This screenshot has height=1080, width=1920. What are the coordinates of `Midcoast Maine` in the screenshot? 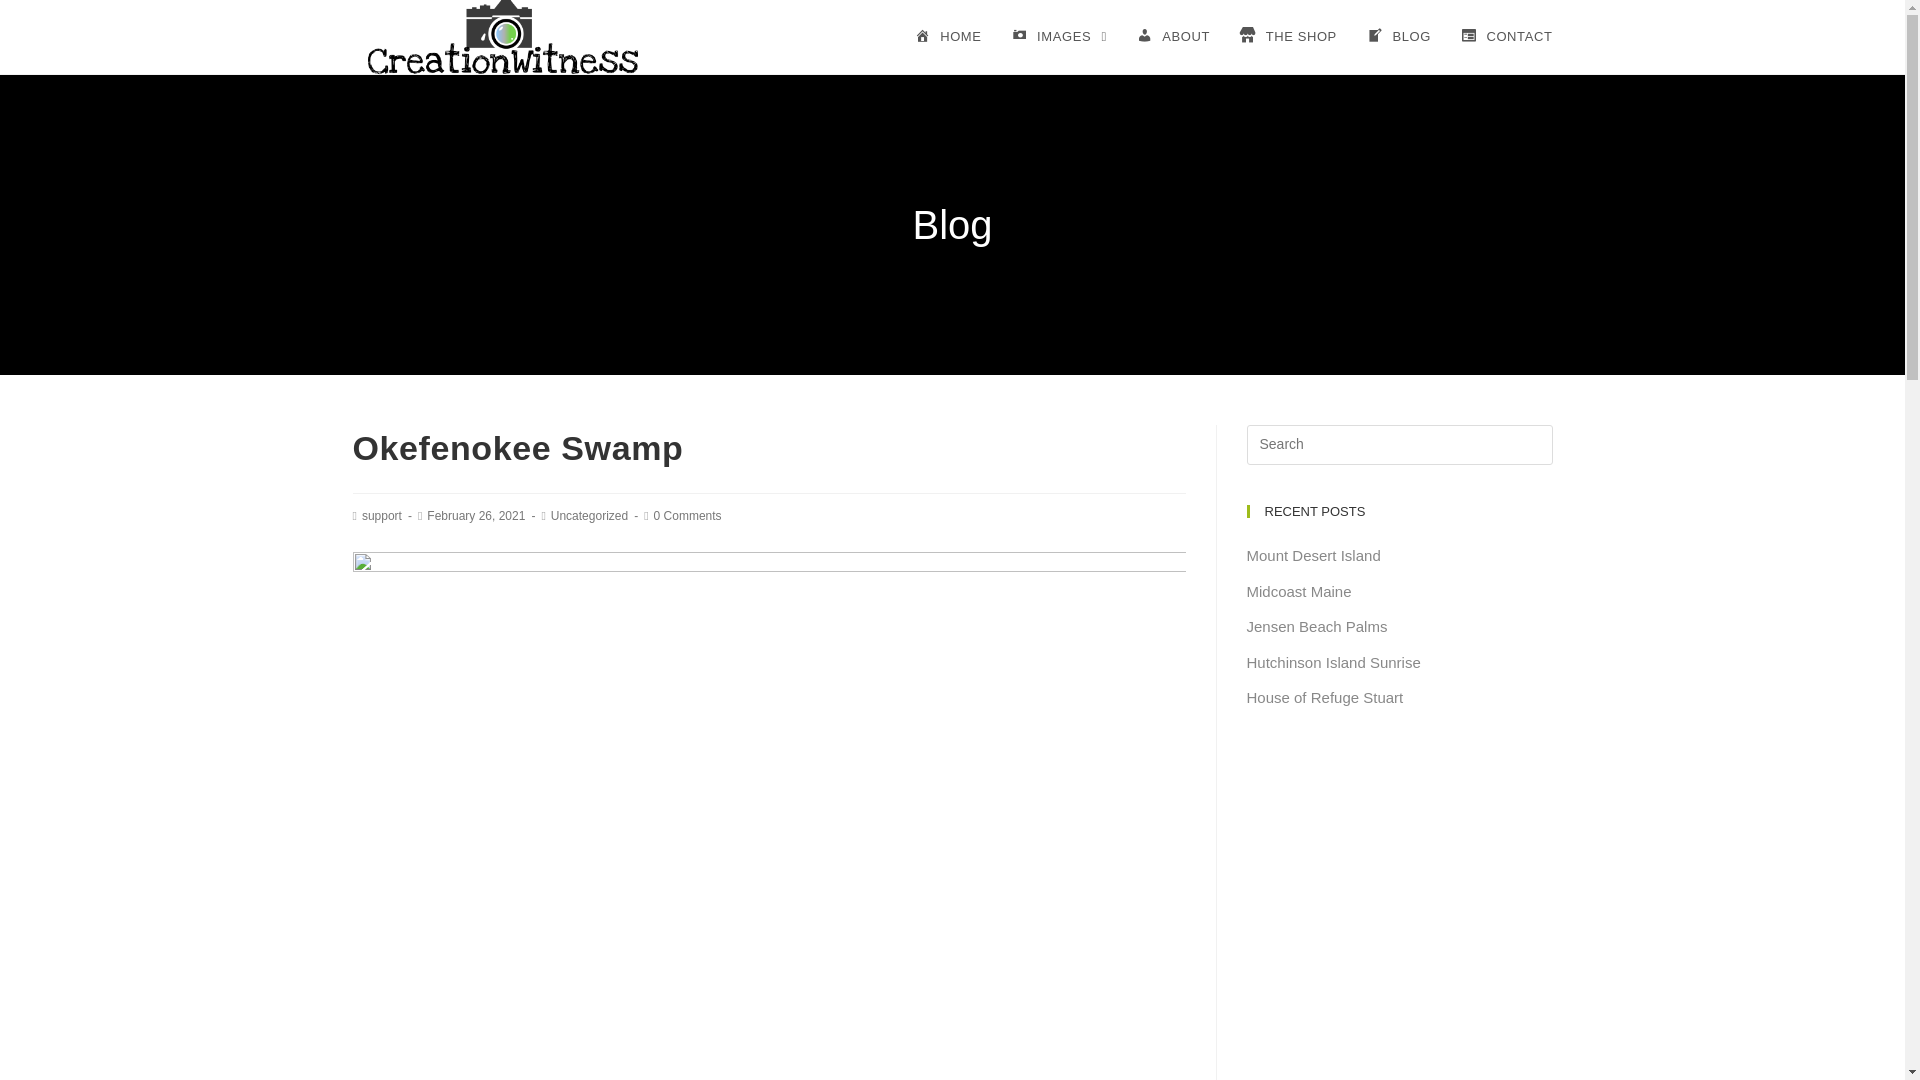 It's located at (1298, 590).